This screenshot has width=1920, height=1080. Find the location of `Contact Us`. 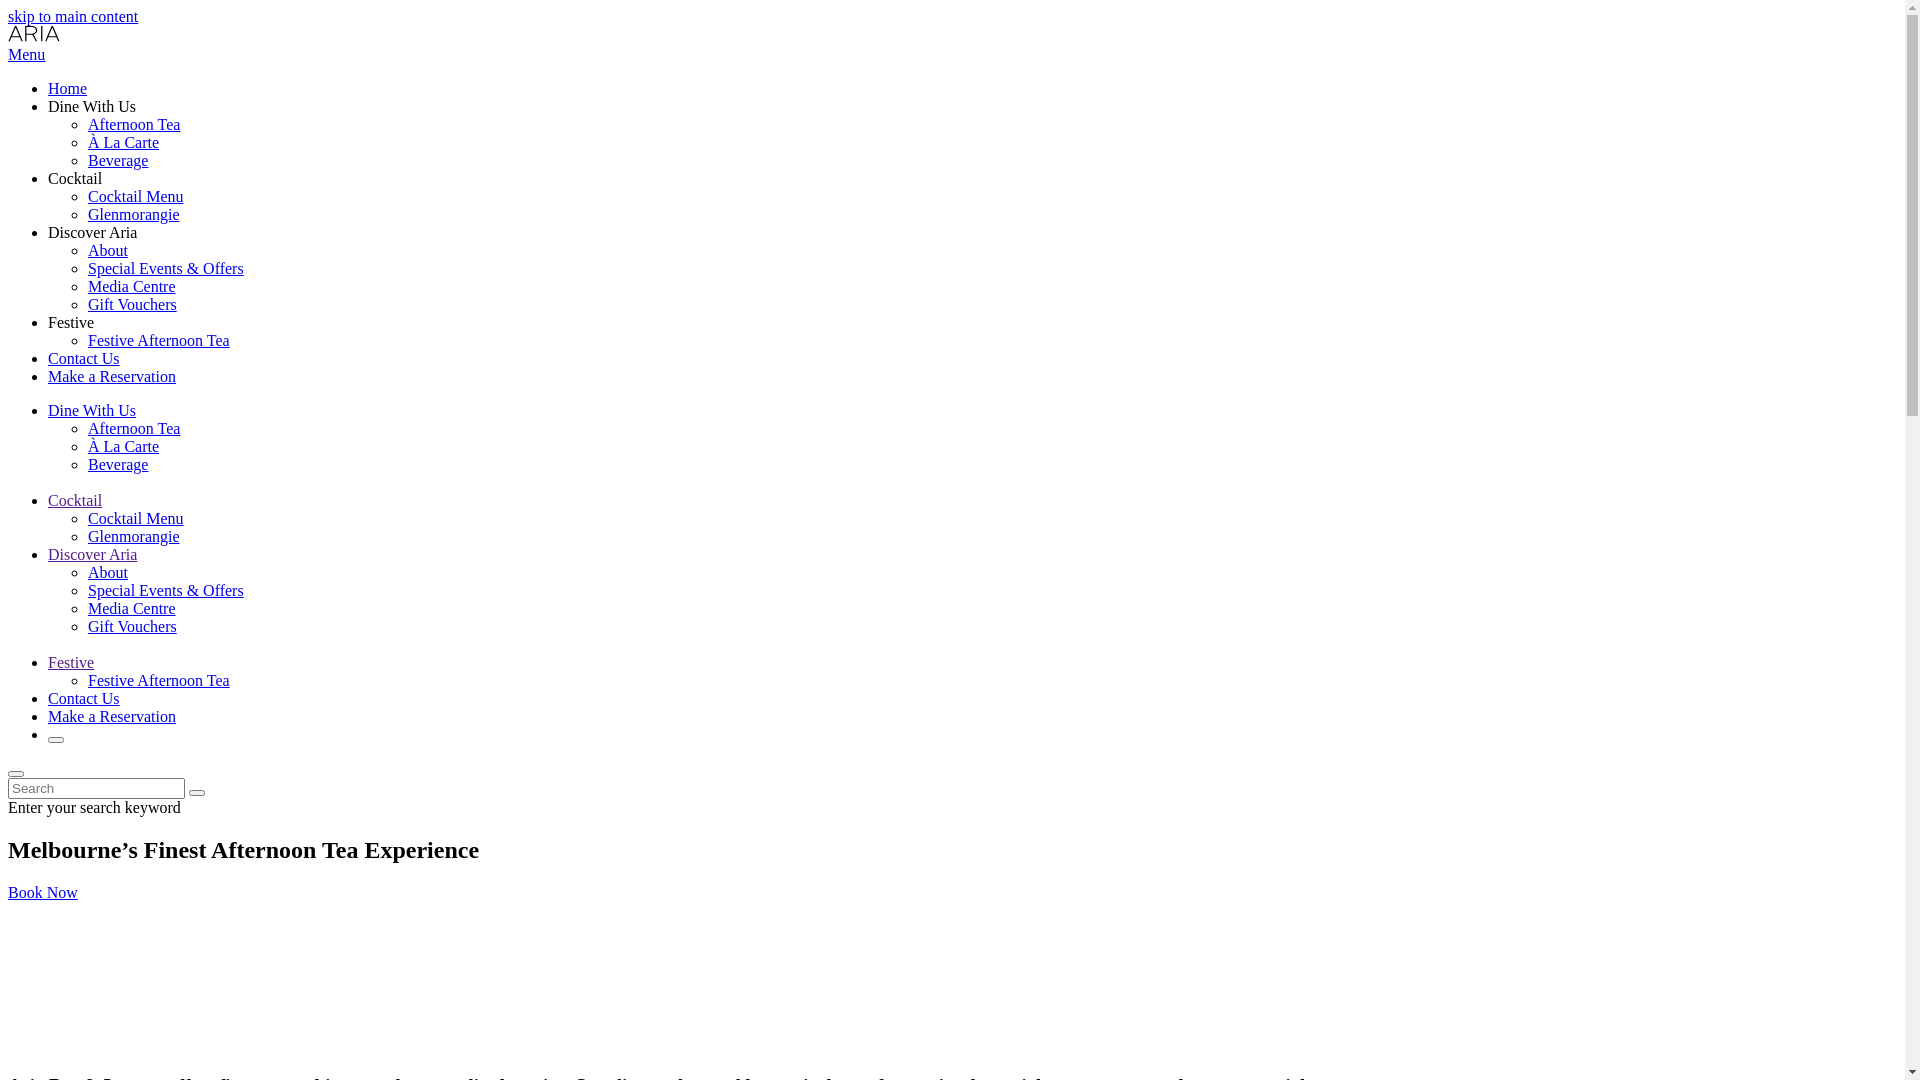

Contact Us is located at coordinates (84, 698).